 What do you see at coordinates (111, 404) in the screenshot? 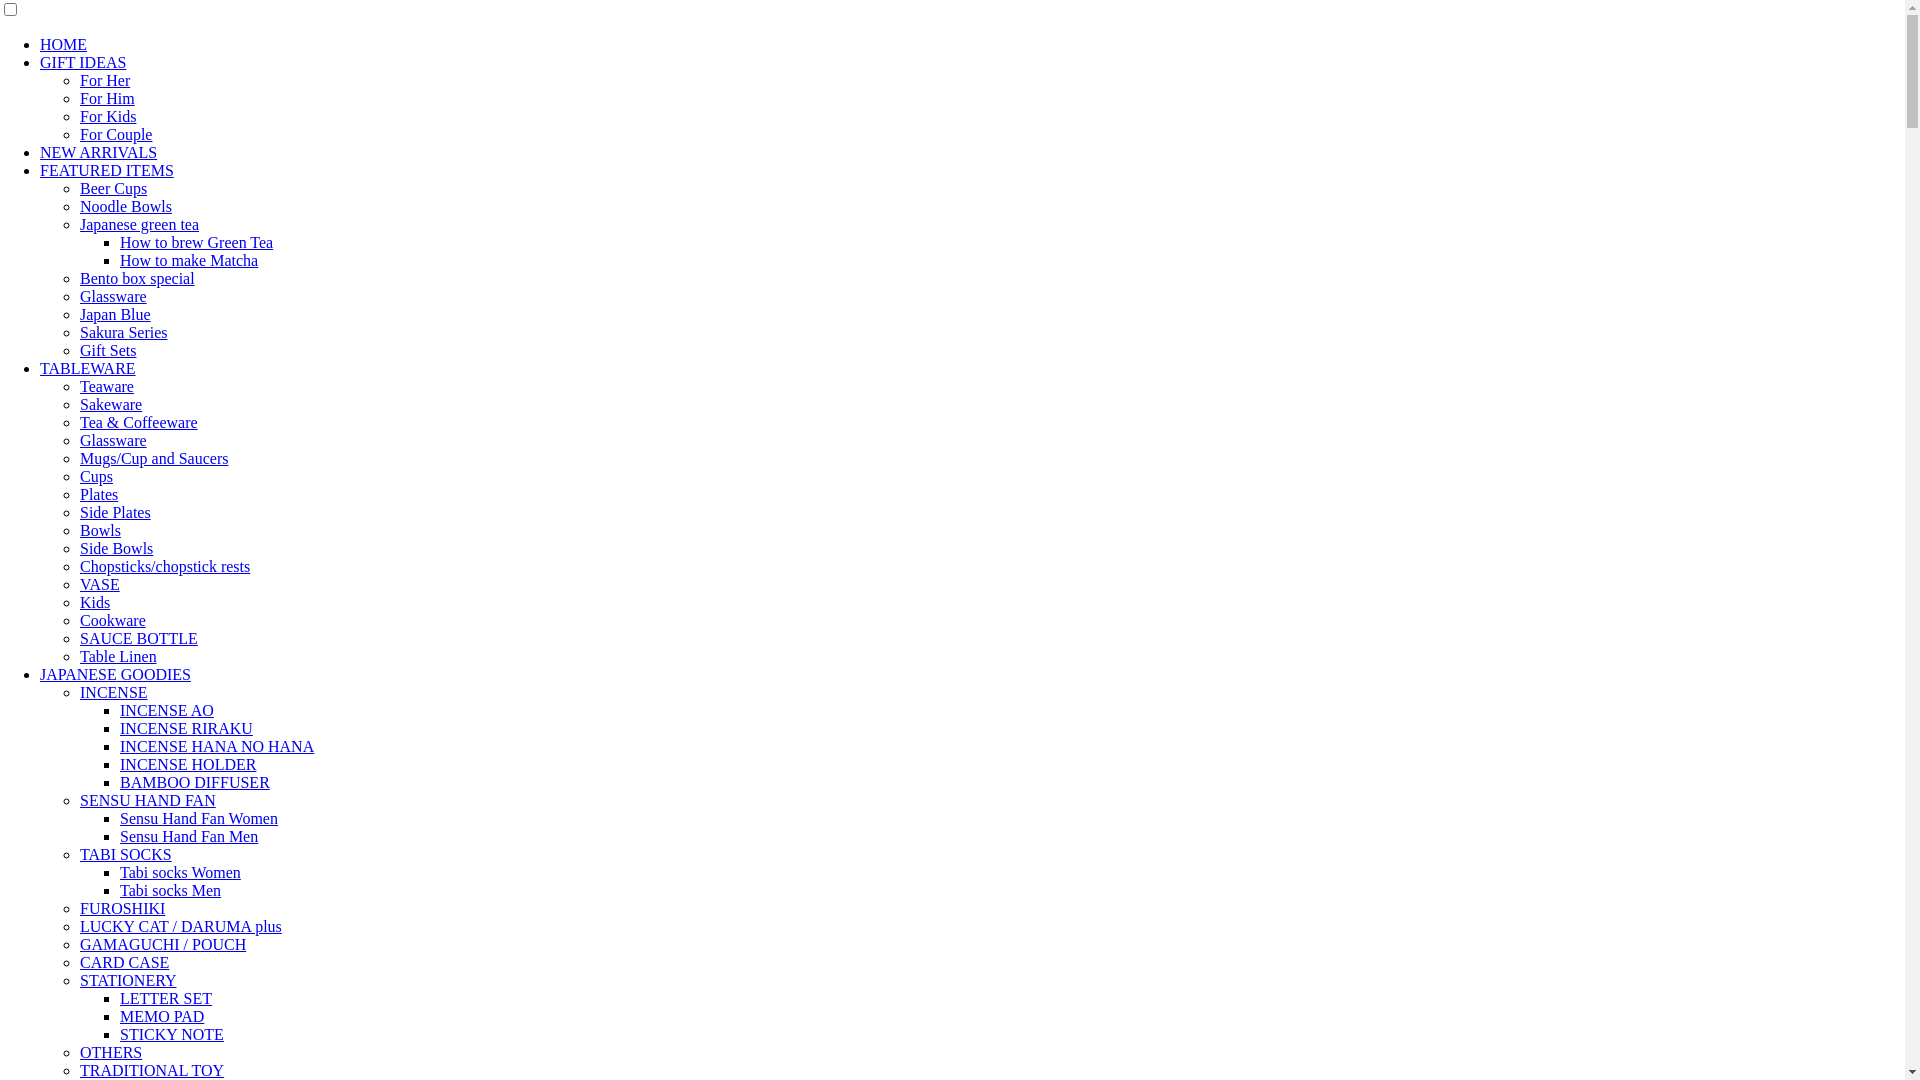
I see `Sakeware` at bounding box center [111, 404].